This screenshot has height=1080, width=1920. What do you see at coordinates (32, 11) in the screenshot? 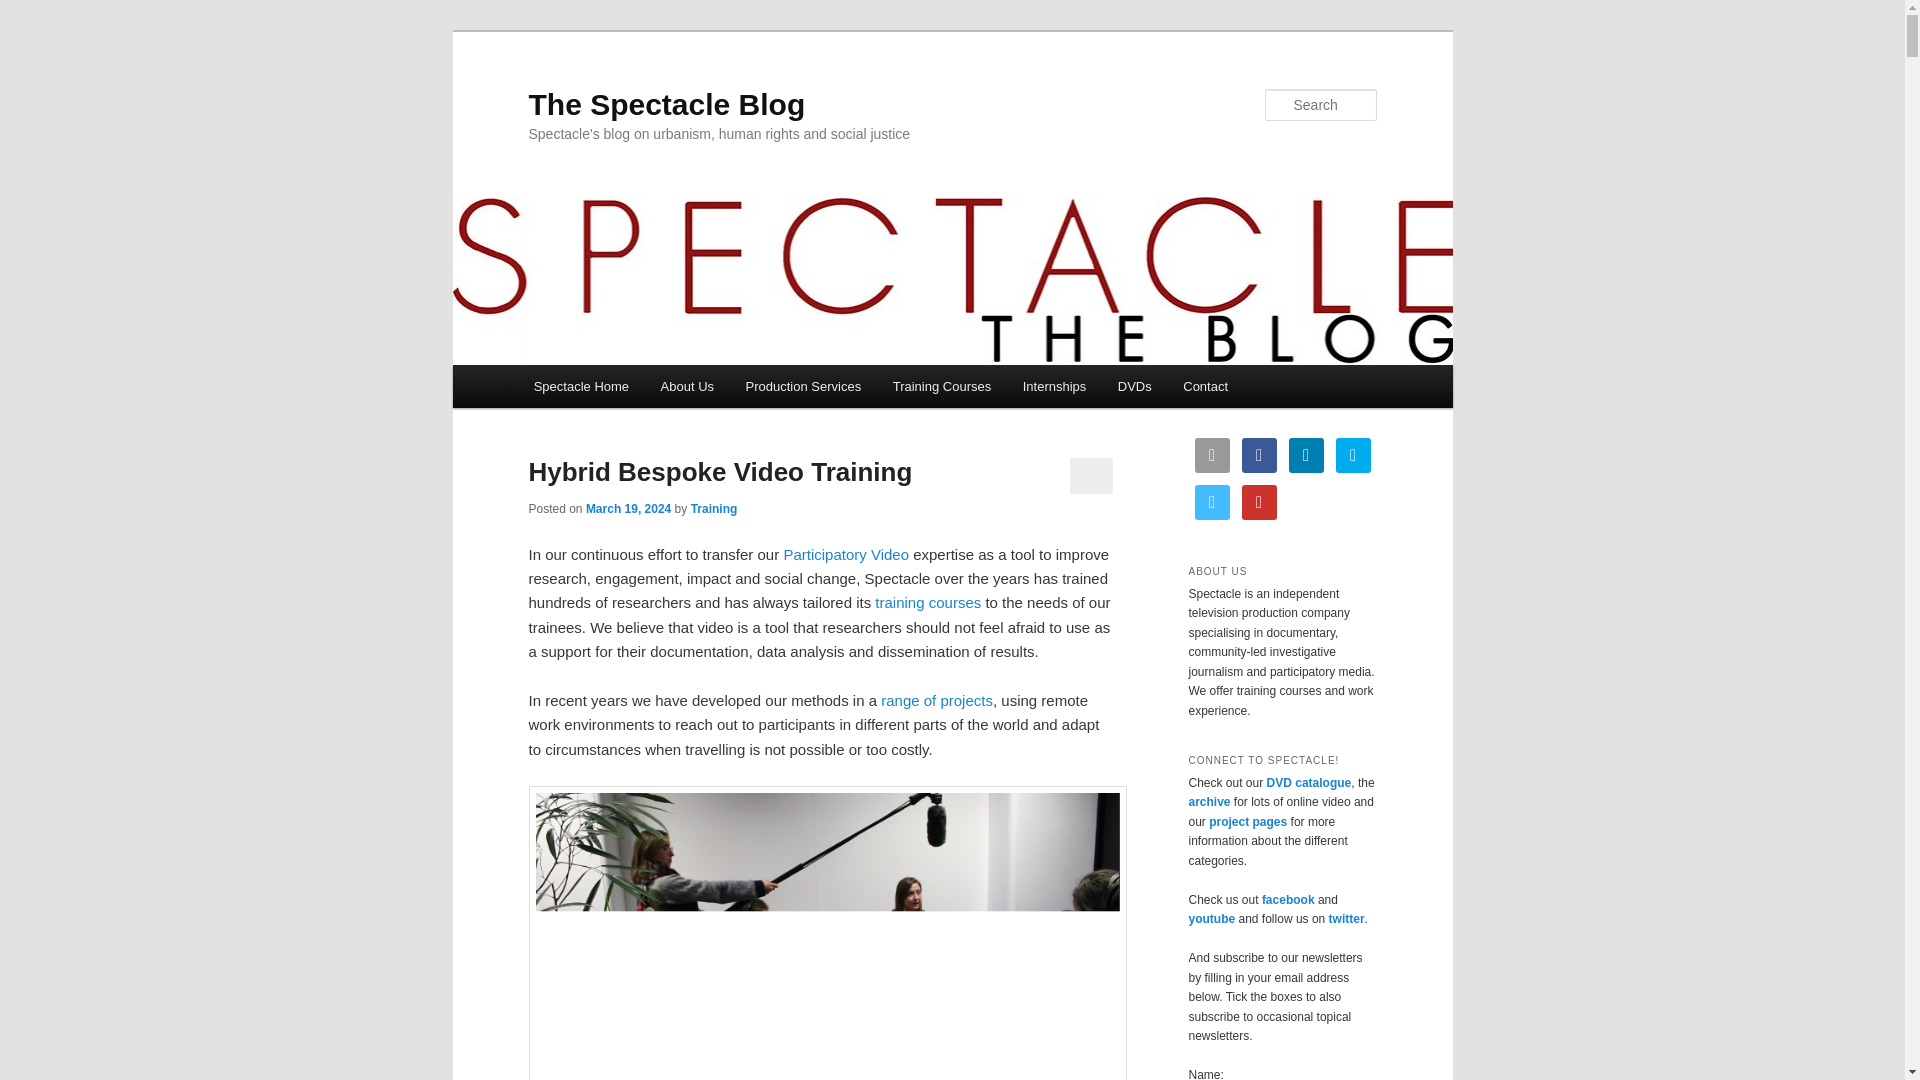
I see `Search` at bounding box center [32, 11].